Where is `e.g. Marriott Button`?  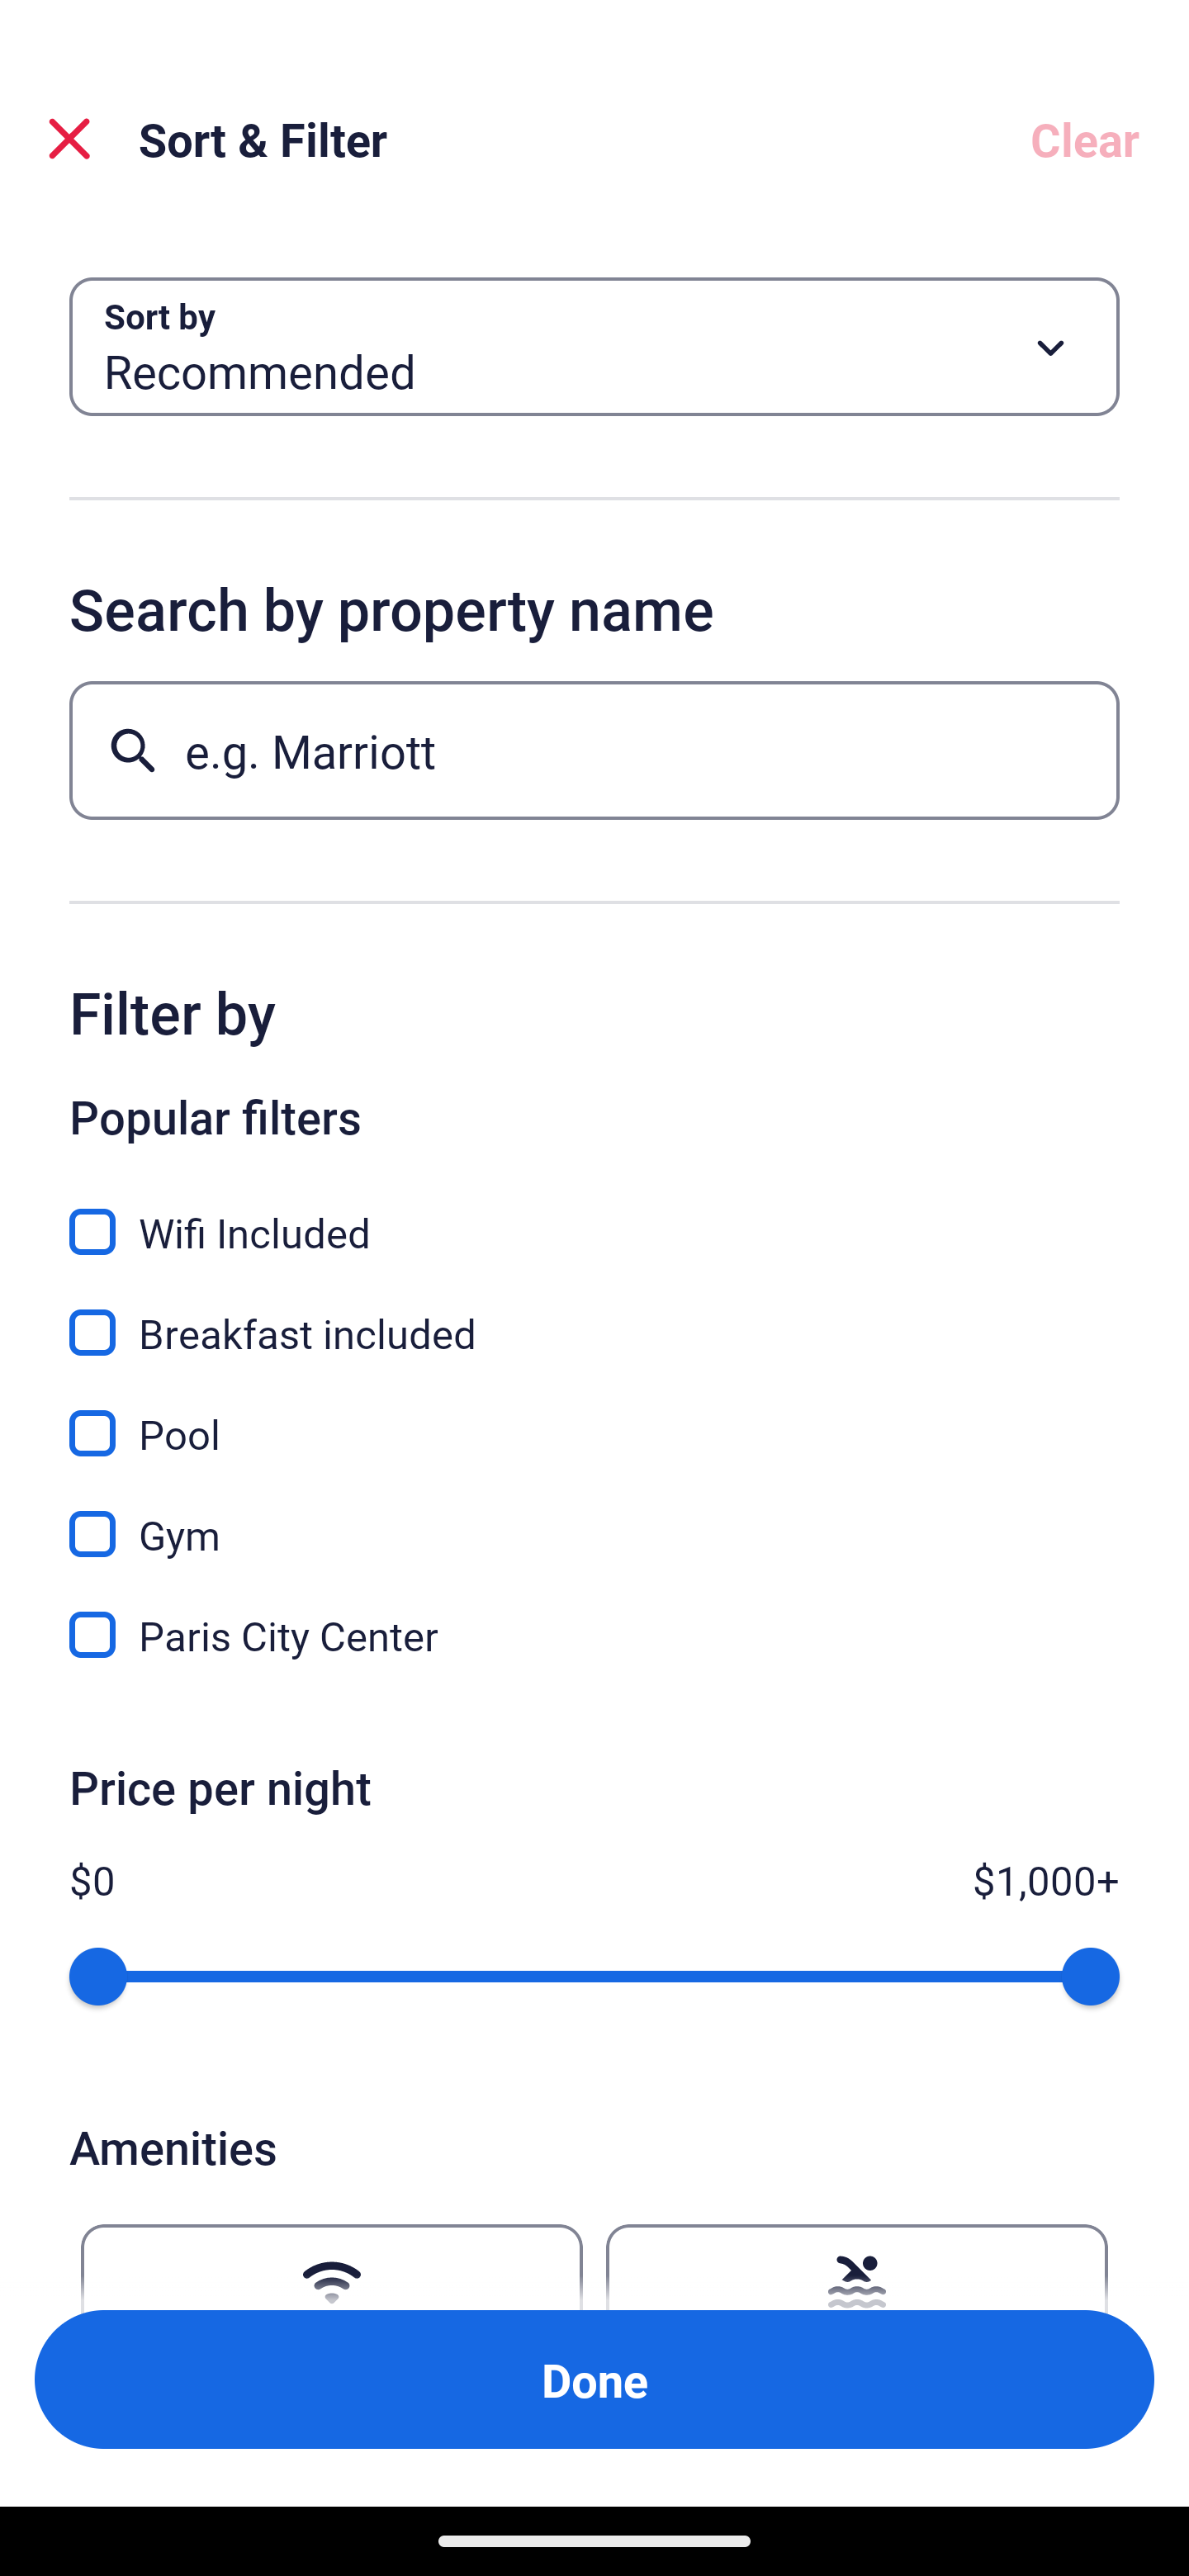 e.g. Marriott Button is located at coordinates (594, 750).